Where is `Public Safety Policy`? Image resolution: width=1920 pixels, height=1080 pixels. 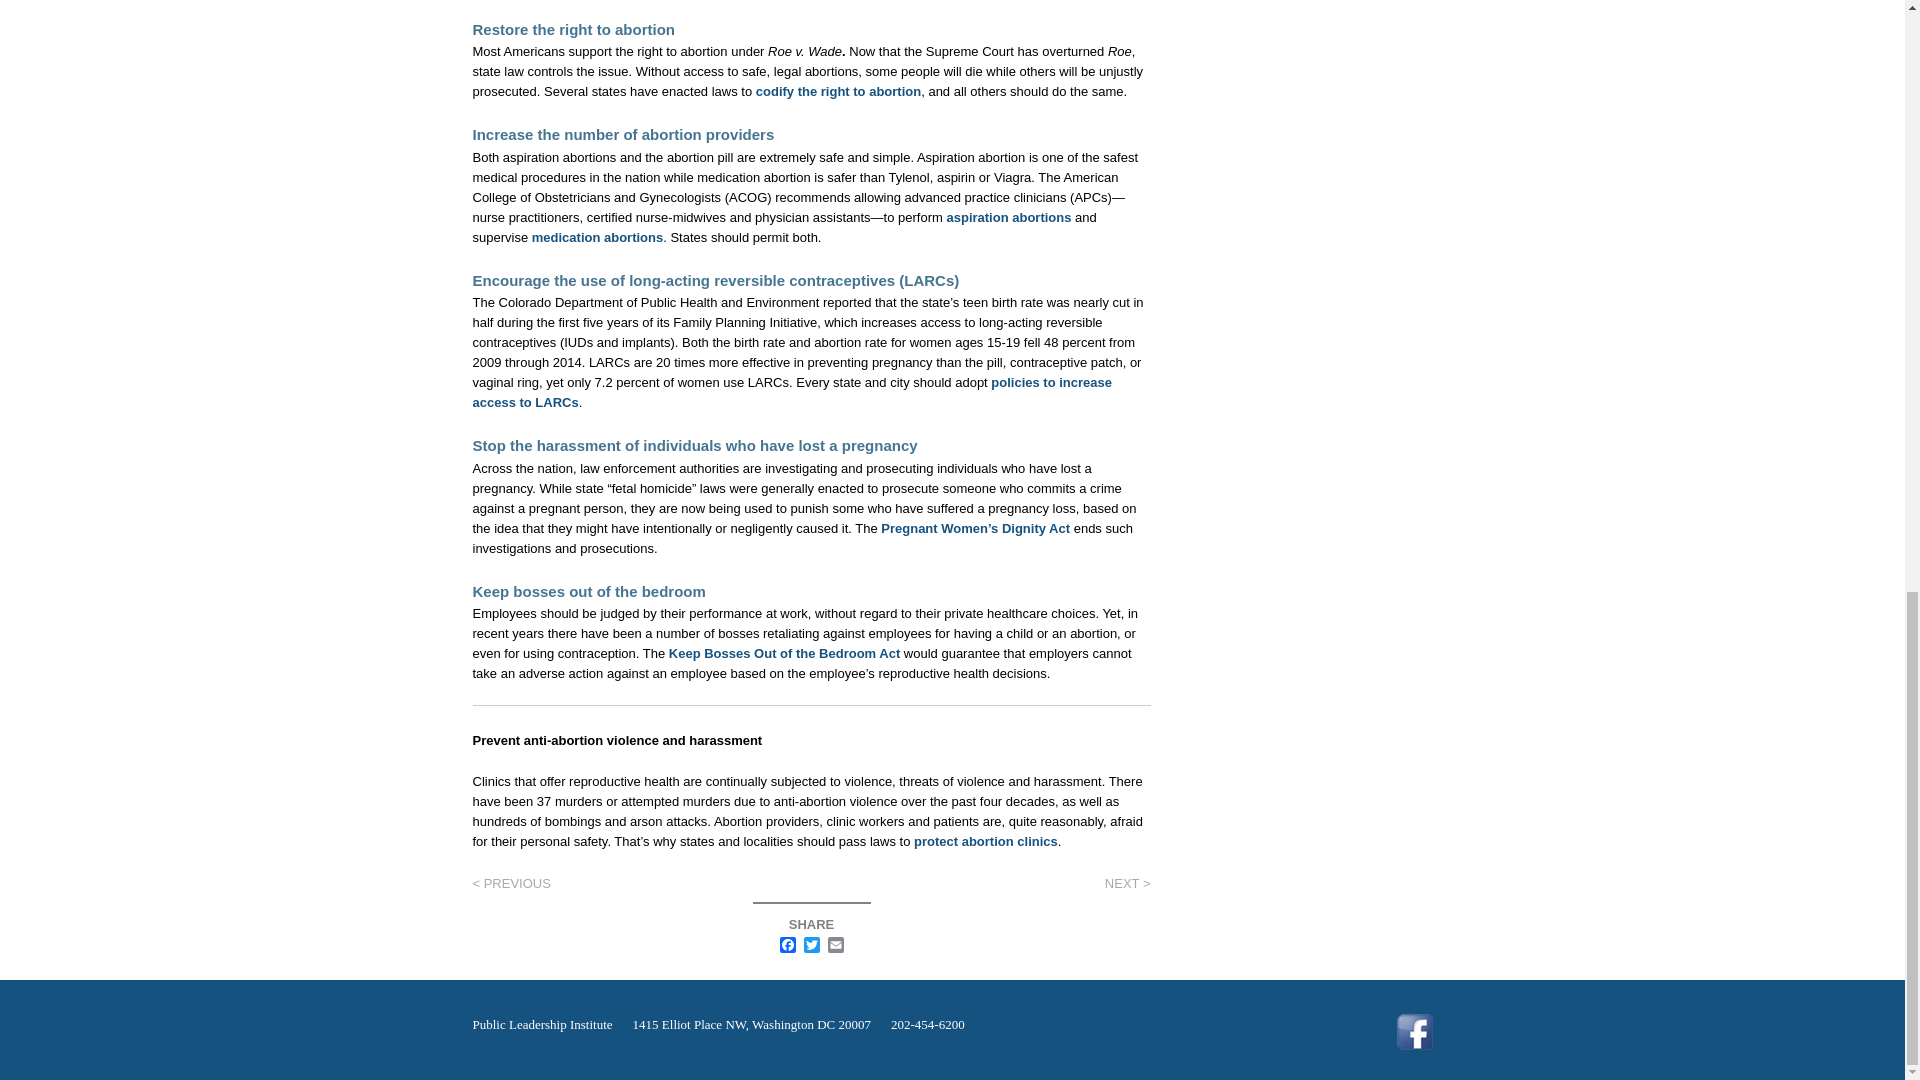
Public Safety Policy is located at coordinates (510, 883).